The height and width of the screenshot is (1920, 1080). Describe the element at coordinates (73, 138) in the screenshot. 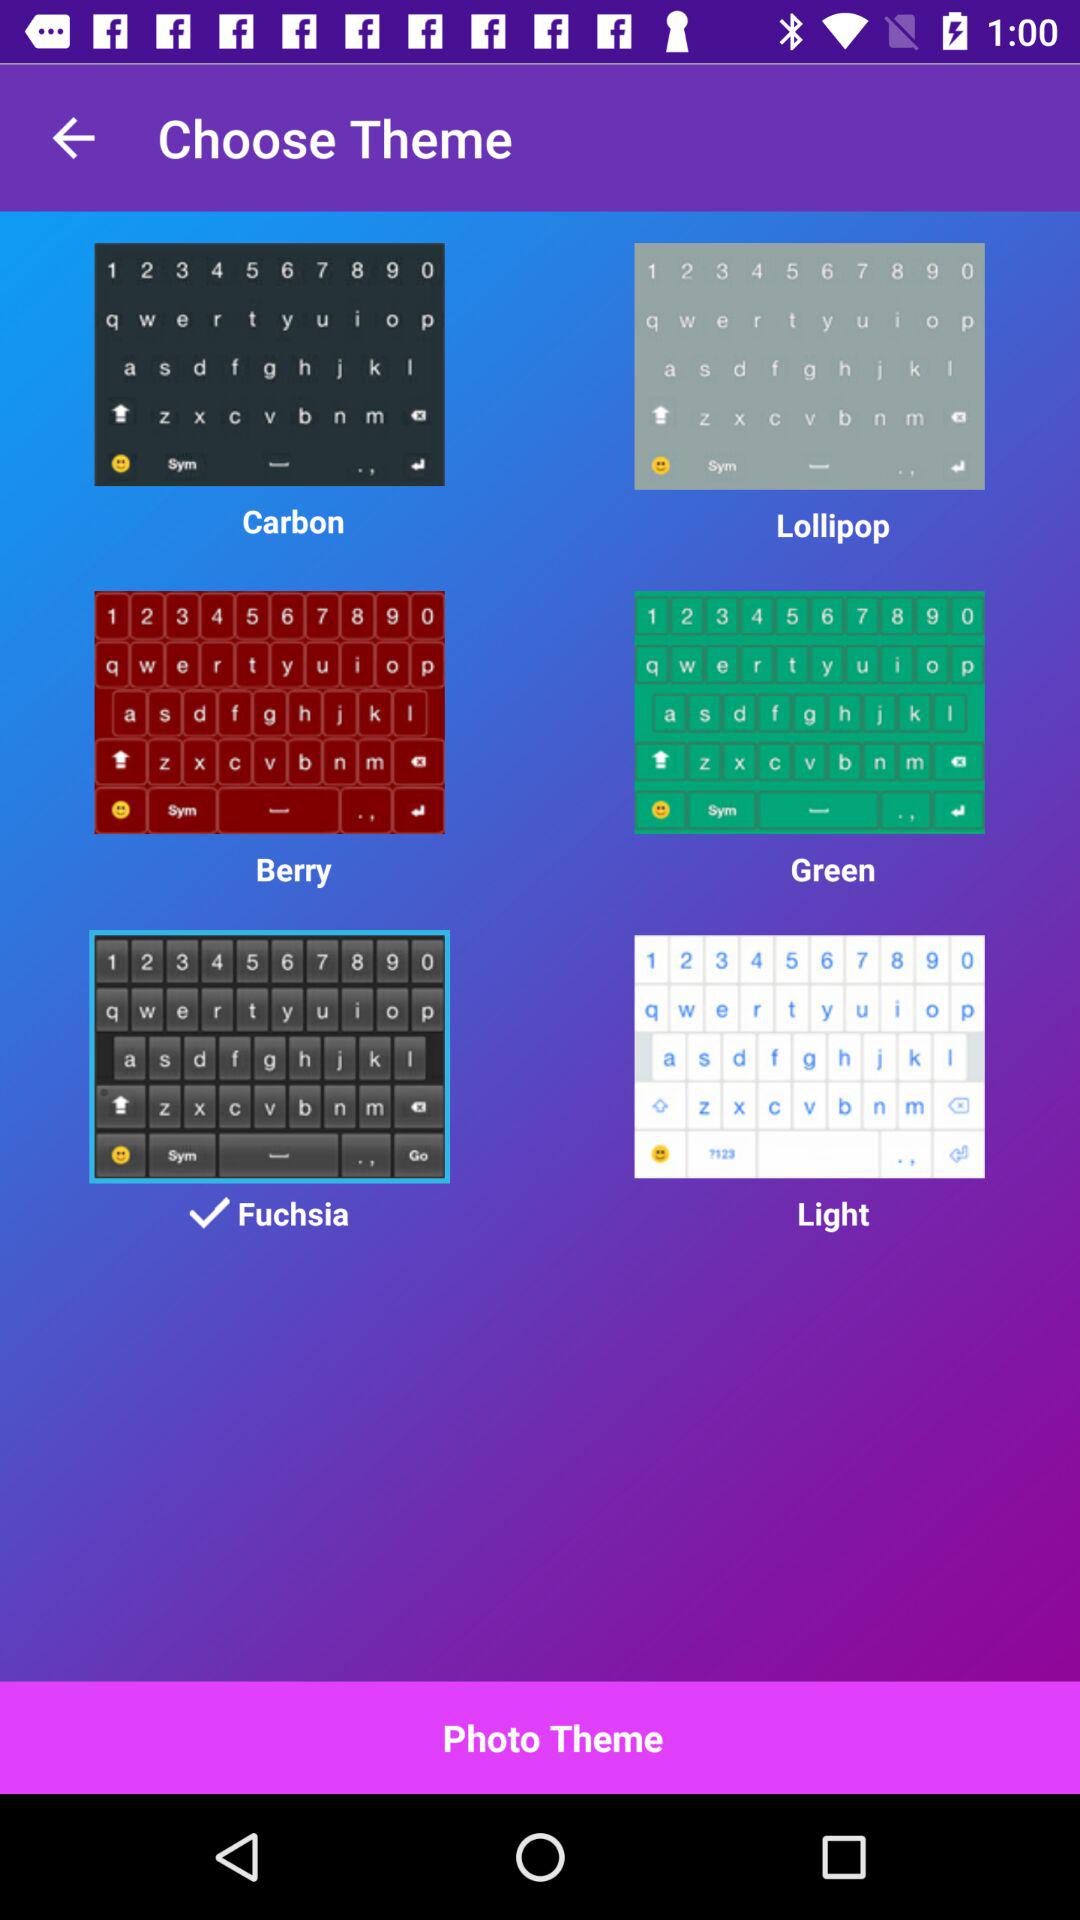

I see `launch item next to choose theme app` at that location.